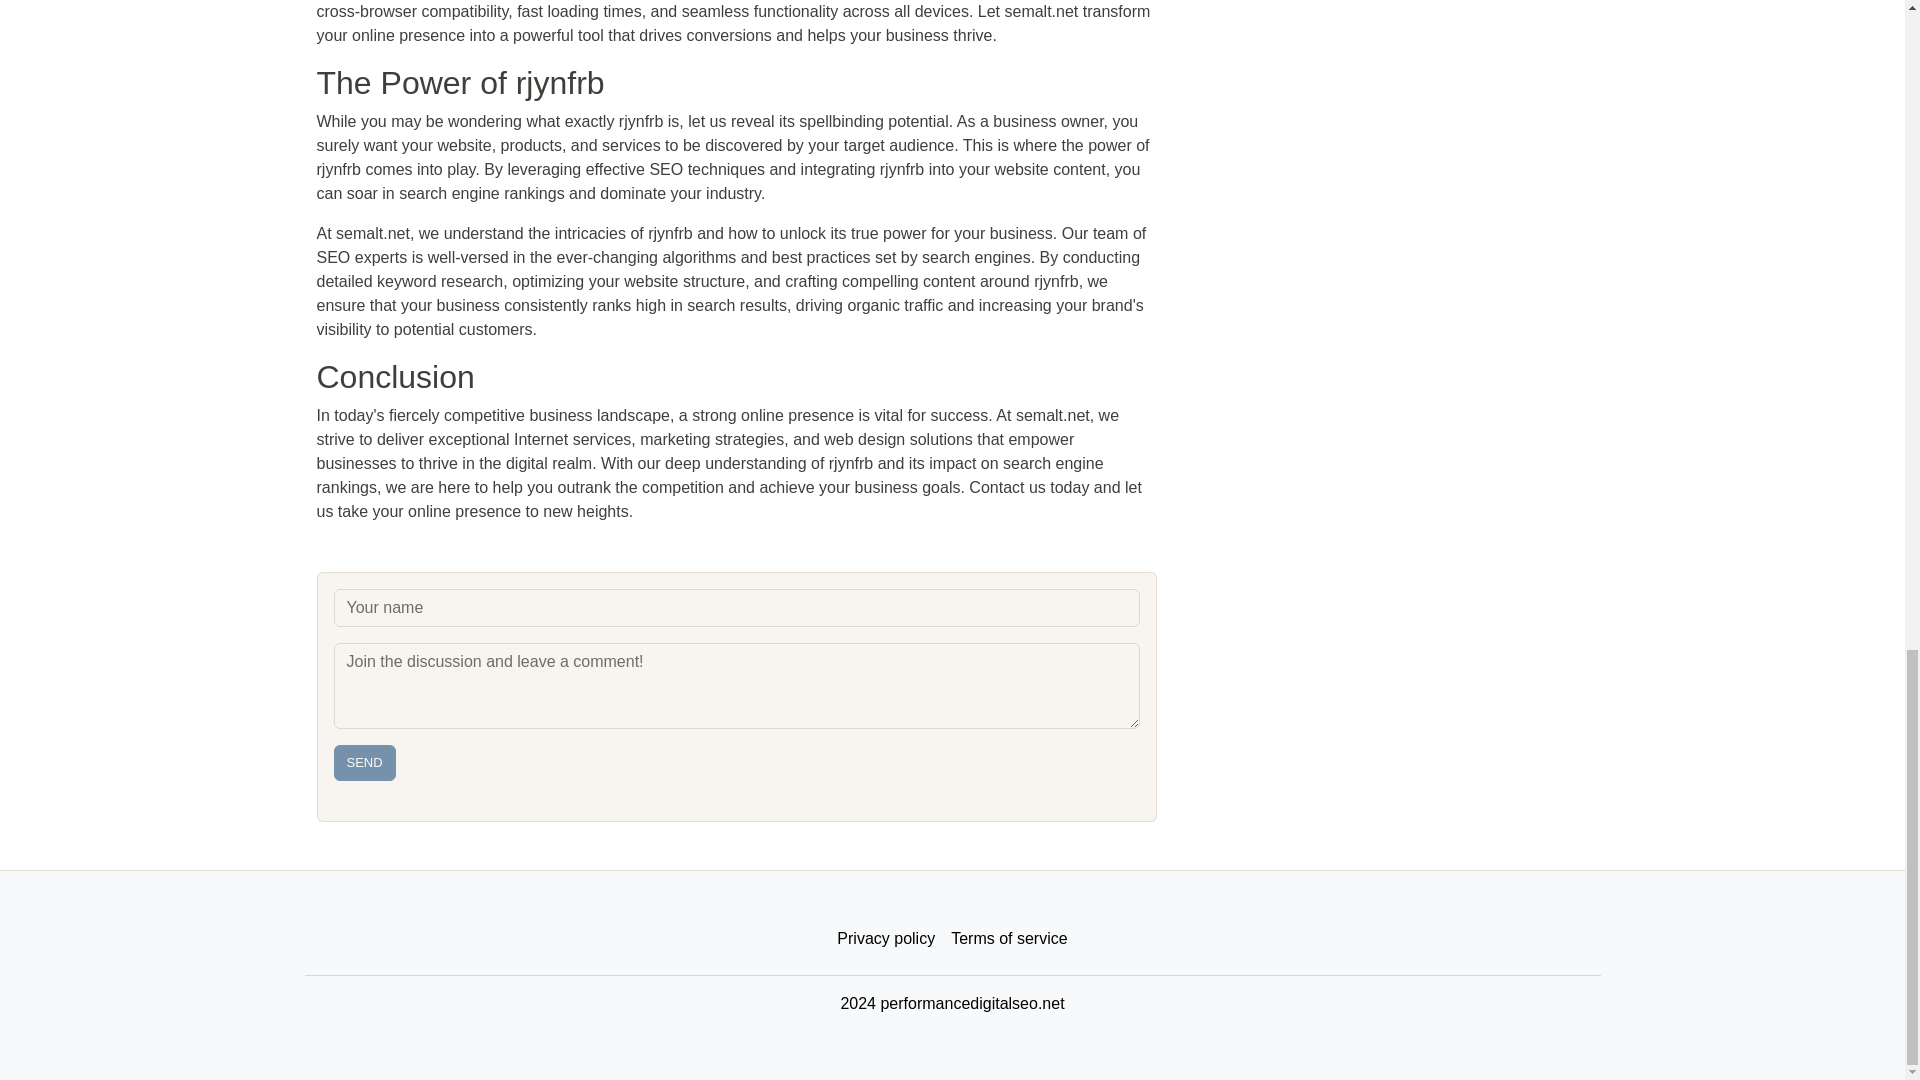  What do you see at coordinates (886, 939) in the screenshot?
I see `Privacy policy` at bounding box center [886, 939].